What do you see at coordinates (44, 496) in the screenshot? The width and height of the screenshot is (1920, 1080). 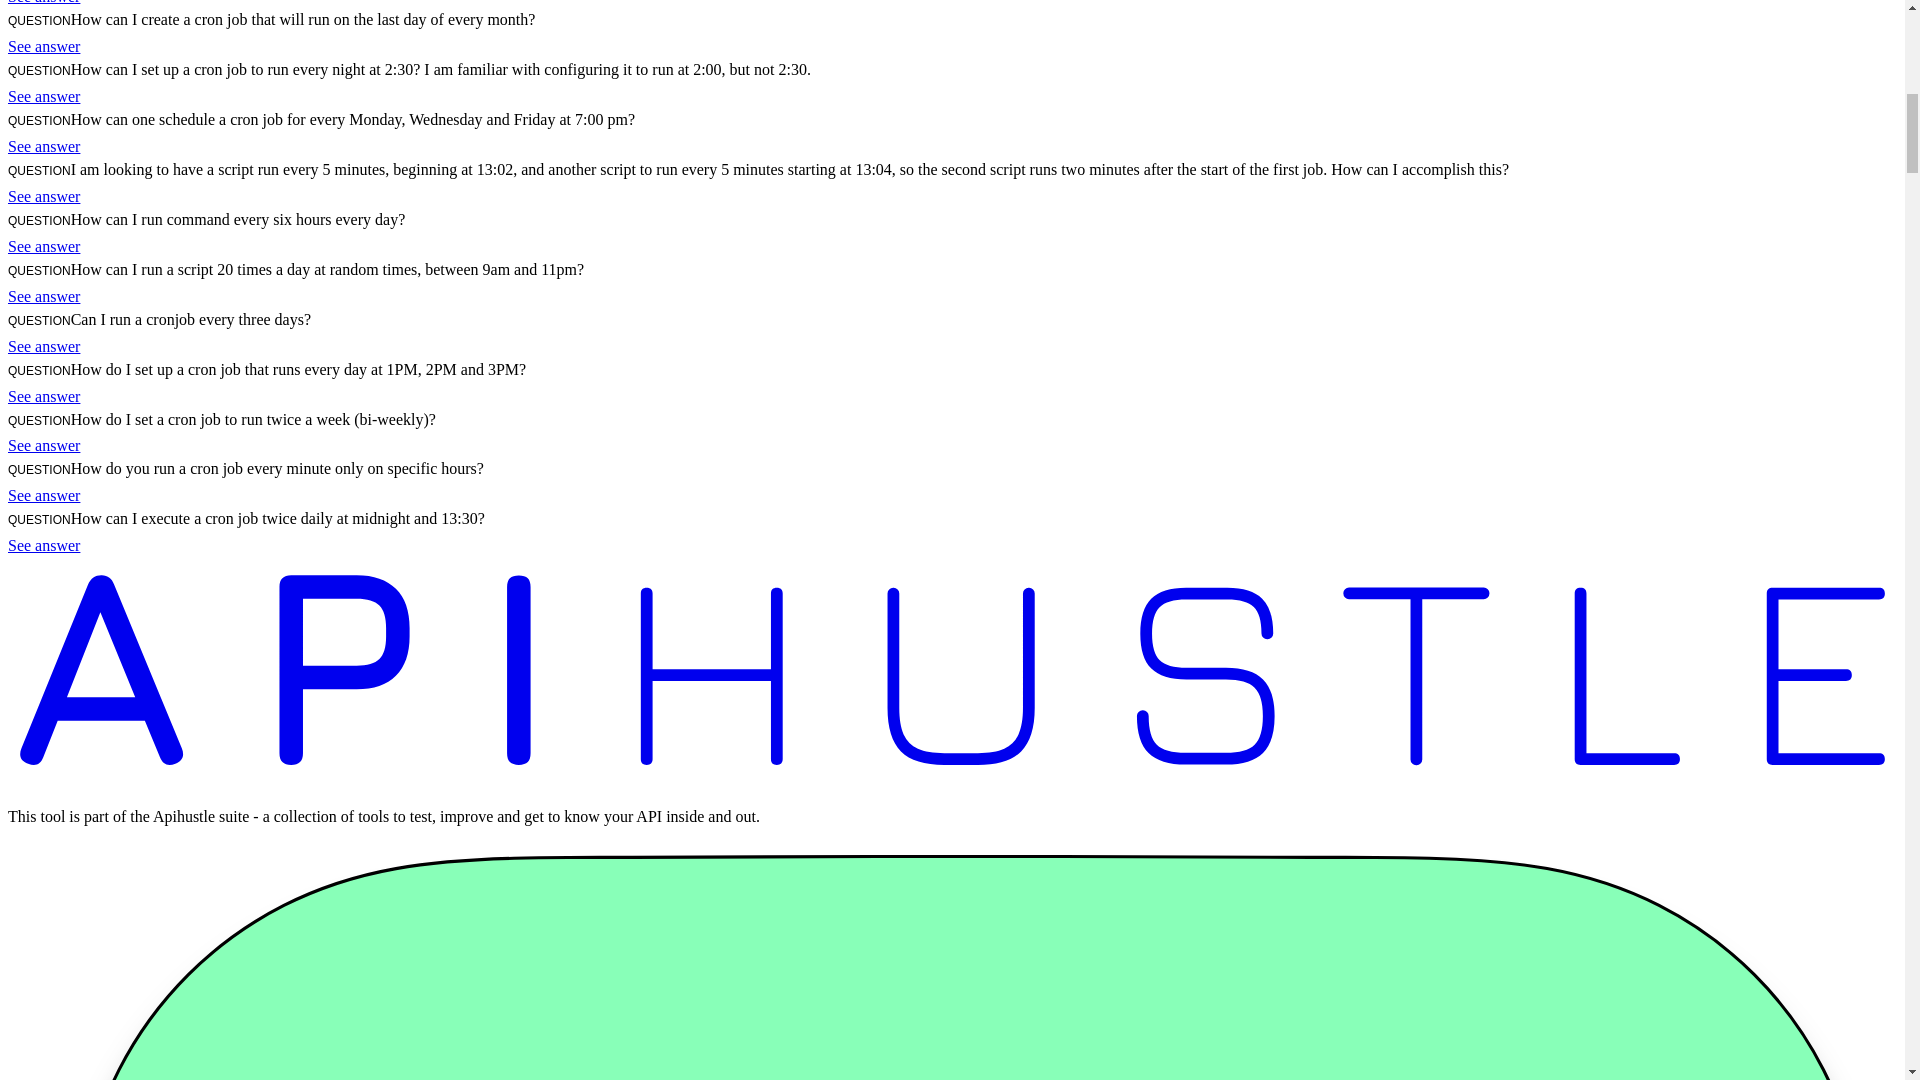 I see `See answer` at bounding box center [44, 496].